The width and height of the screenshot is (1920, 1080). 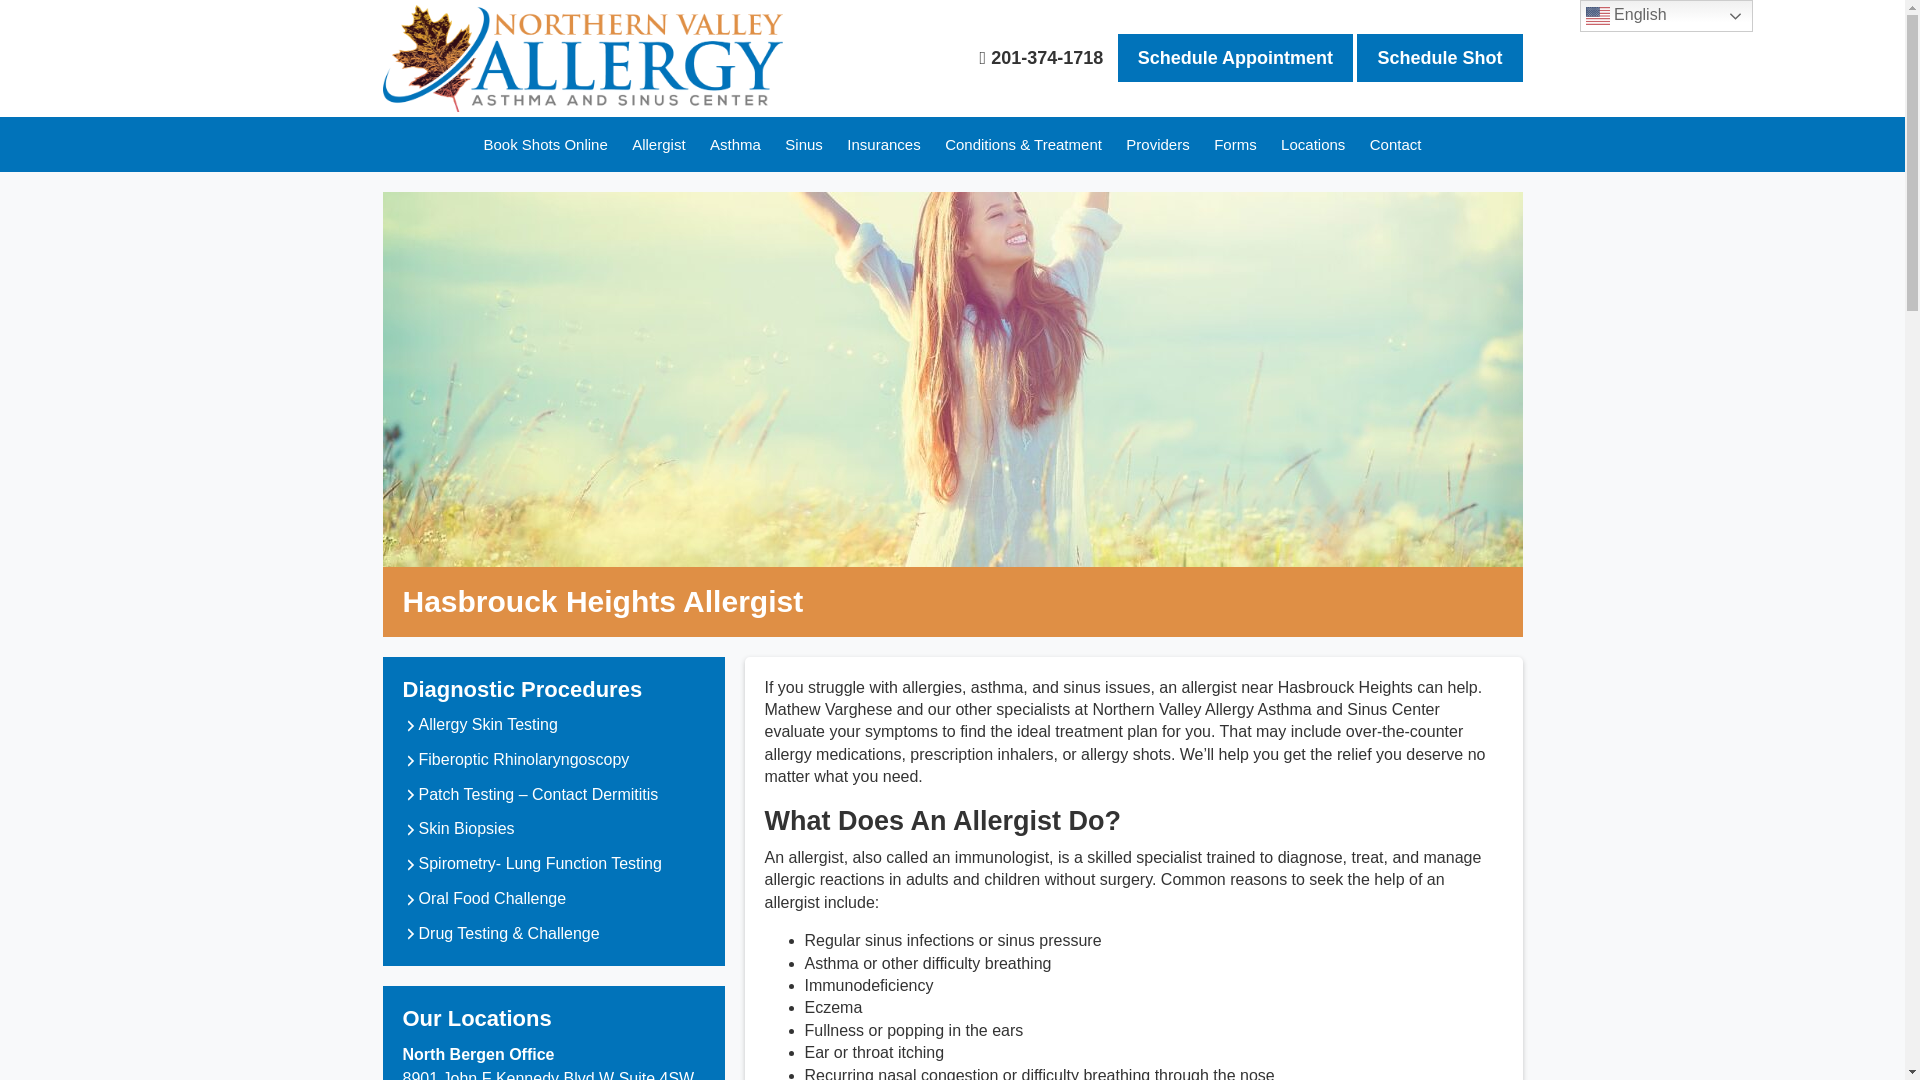 I want to click on Allergist, so click(x=658, y=144).